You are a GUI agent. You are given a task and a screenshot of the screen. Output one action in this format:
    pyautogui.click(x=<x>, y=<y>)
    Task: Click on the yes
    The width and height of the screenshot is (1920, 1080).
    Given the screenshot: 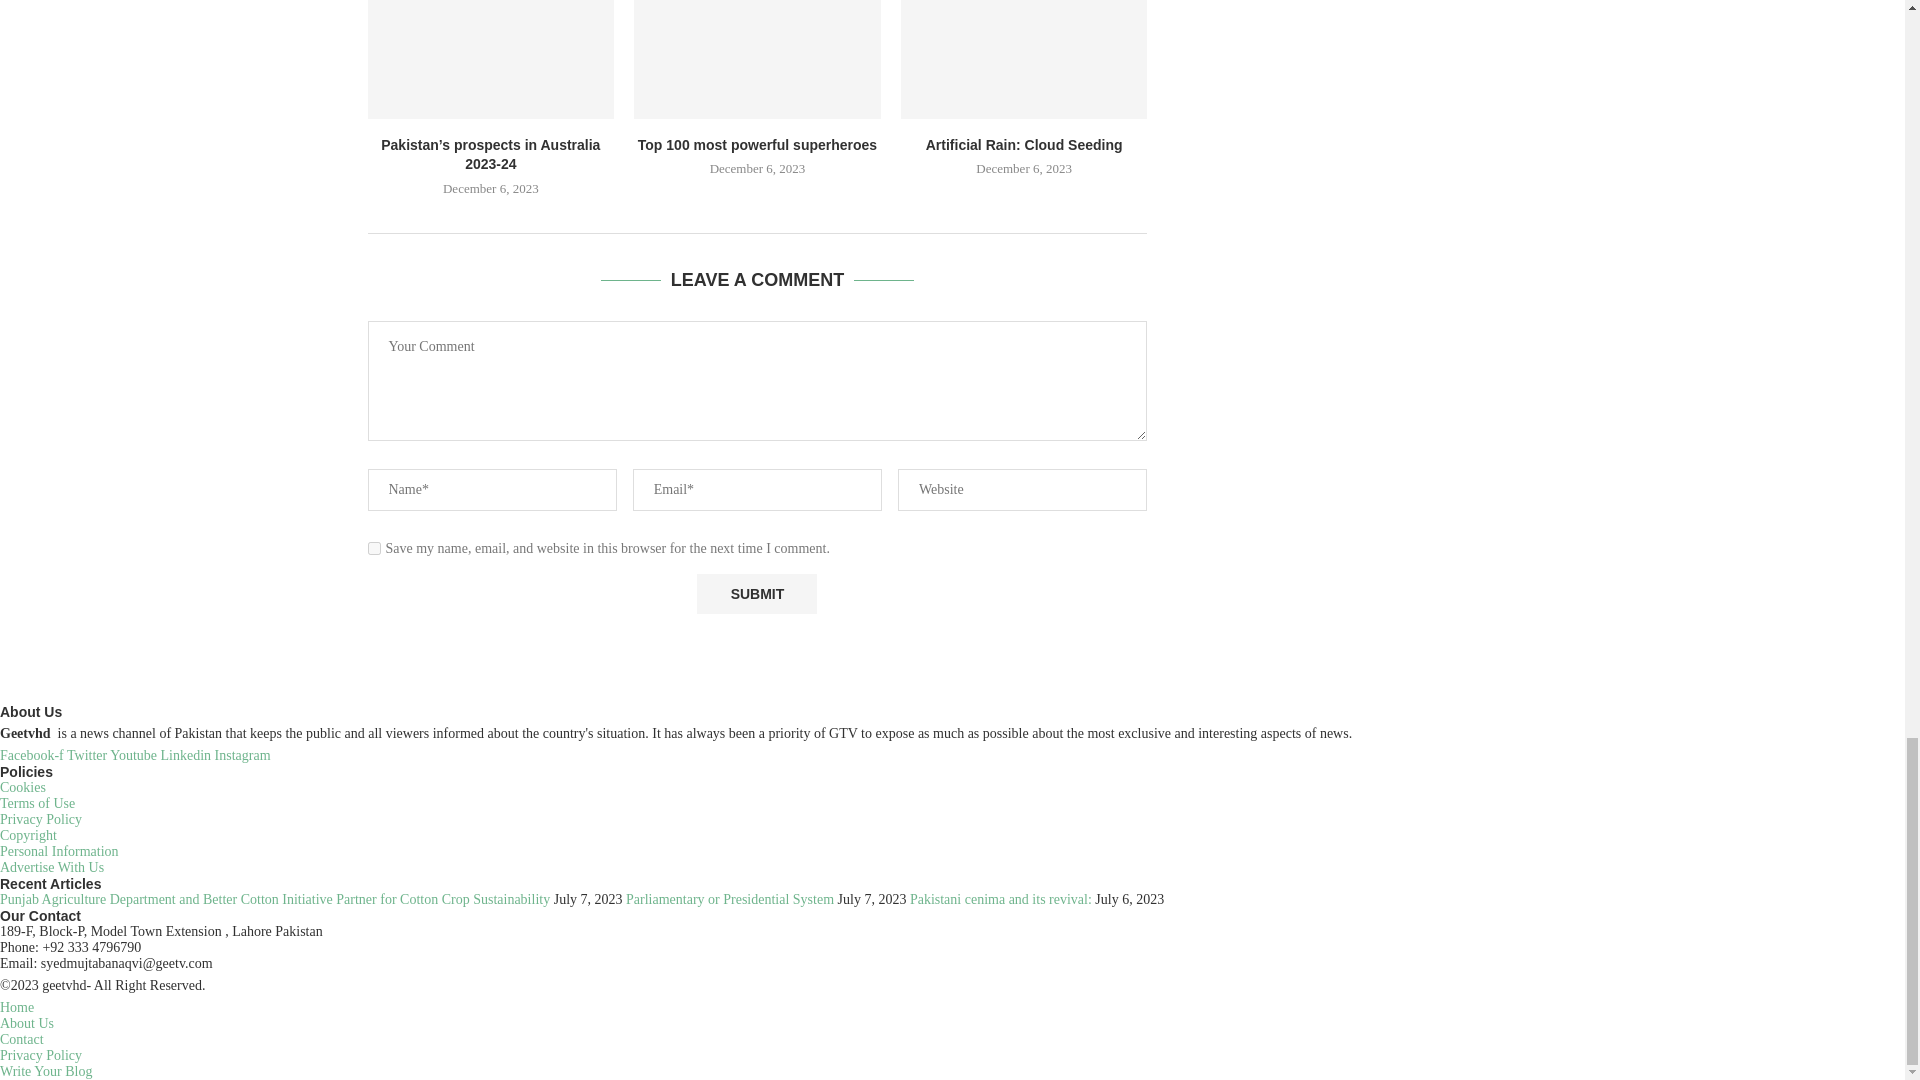 What is the action you would take?
    pyautogui.click(x=374, y=548)
    